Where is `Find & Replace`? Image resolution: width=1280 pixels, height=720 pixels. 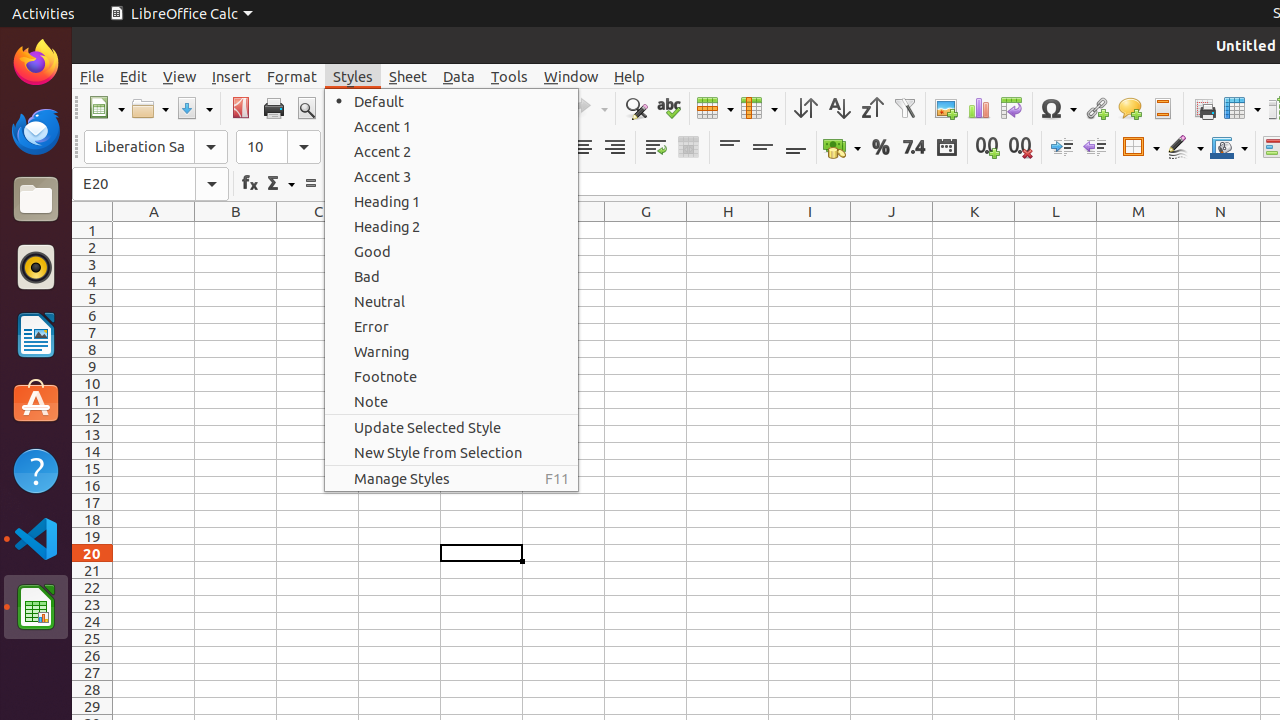
Find & Replace is located at coordinates (636, 108).